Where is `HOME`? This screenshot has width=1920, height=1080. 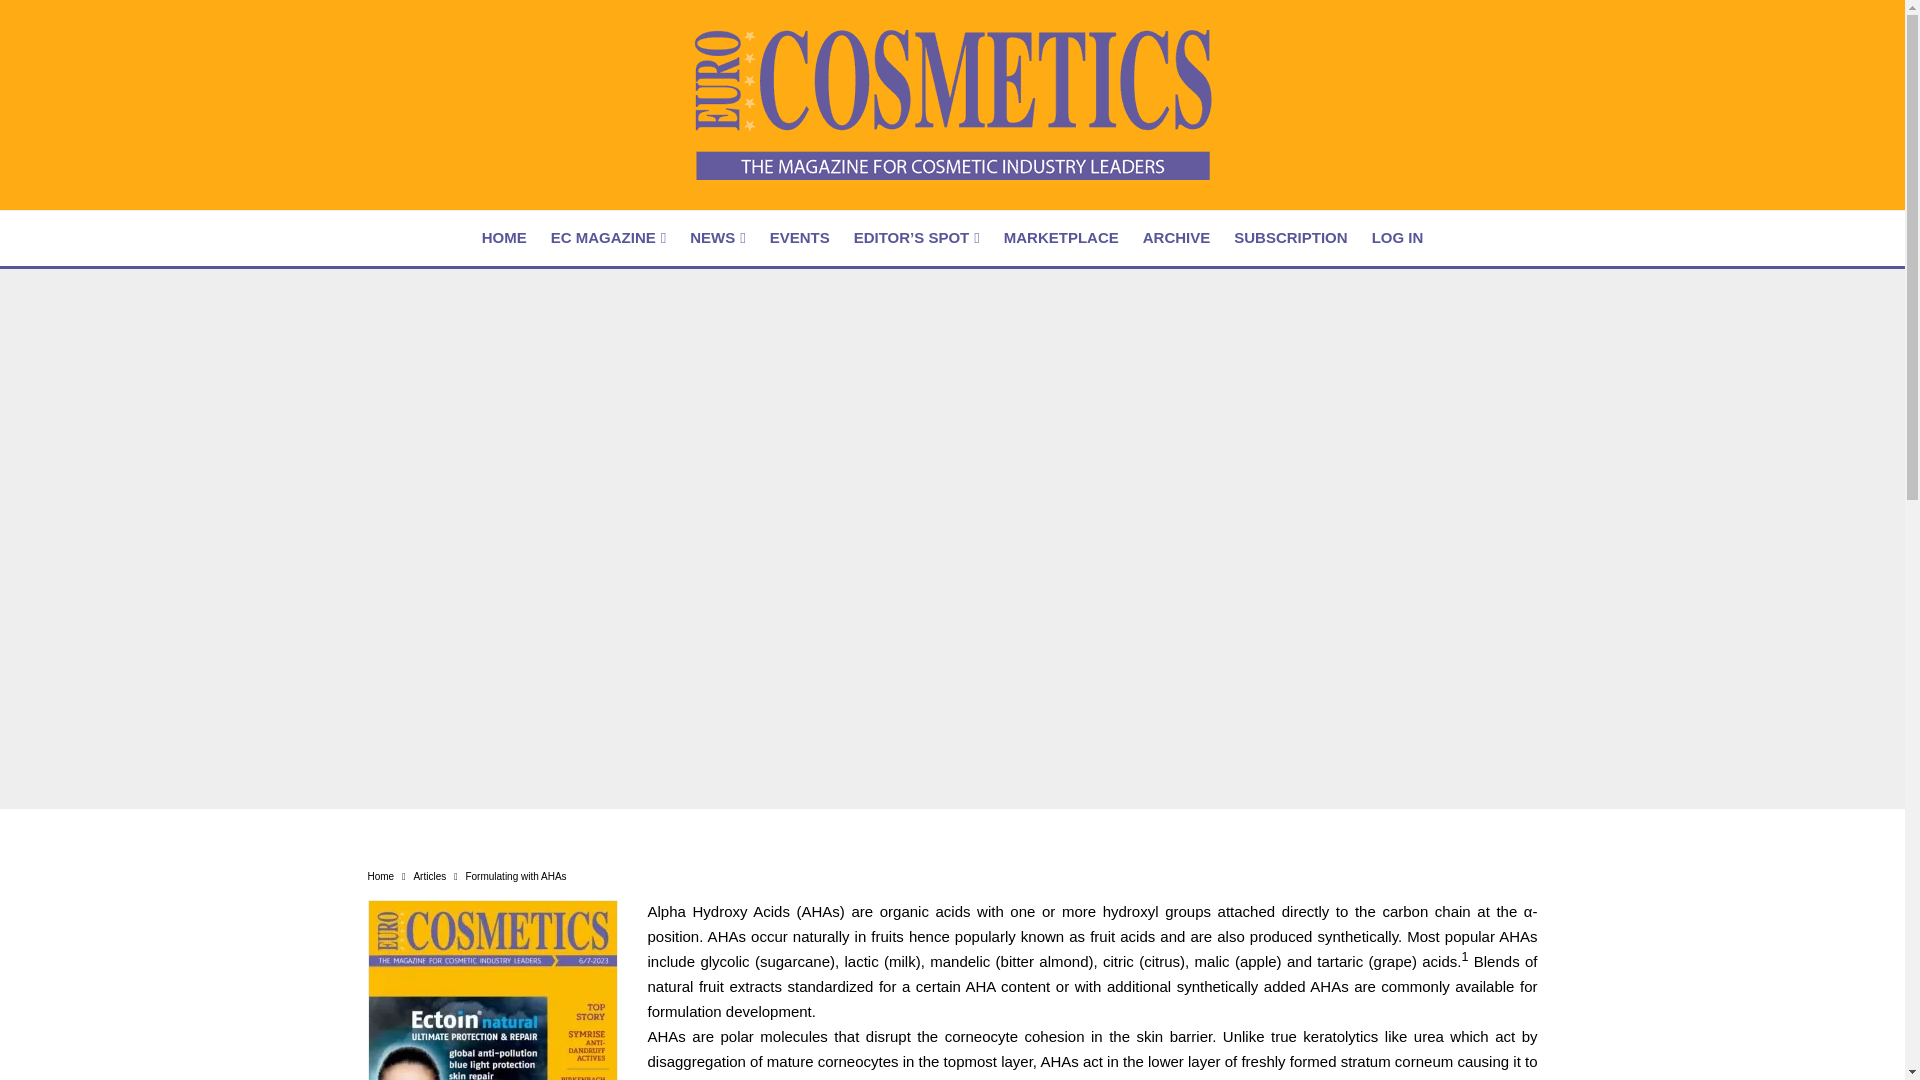
HOME is located at coordinates (504, 238).